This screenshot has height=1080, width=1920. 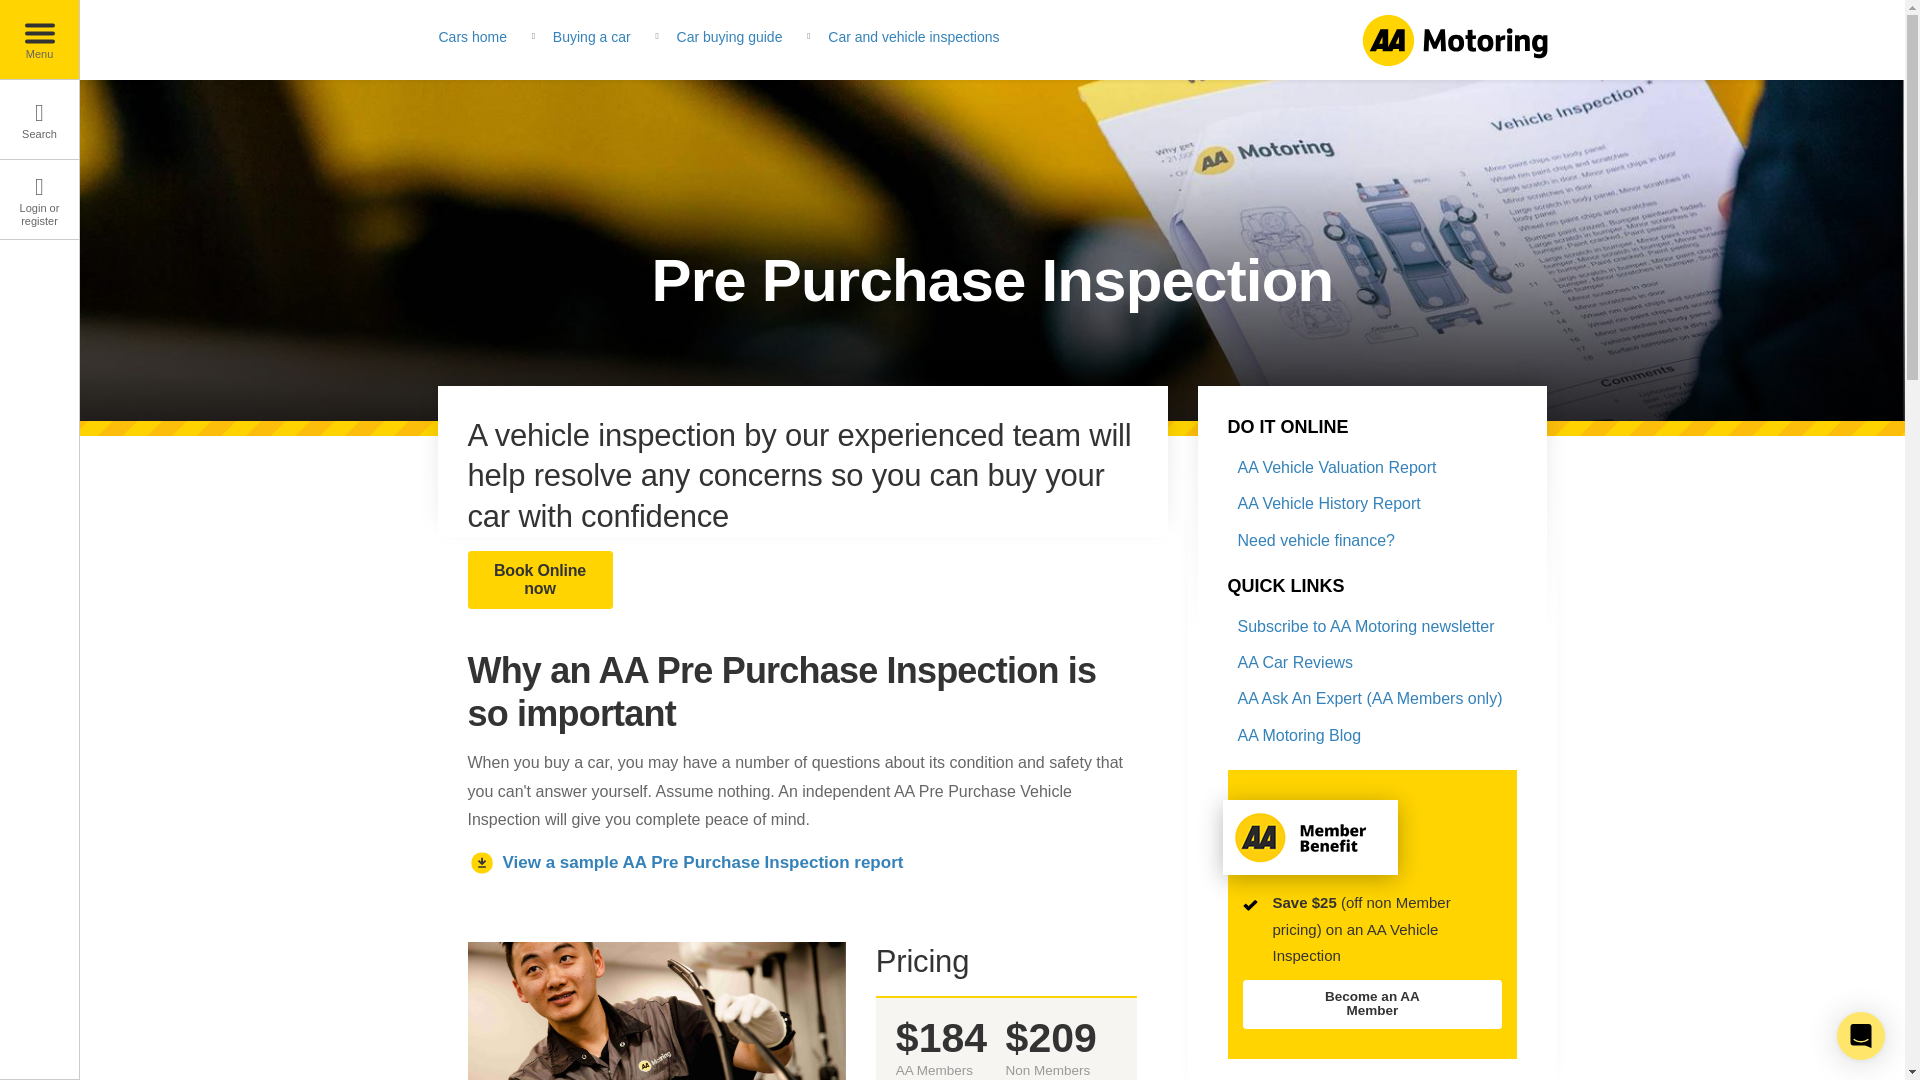 What do you see at coordinates (1453, 38) in the screenshot?
I see `AA Motoring` at bounding box center [1453, 38].